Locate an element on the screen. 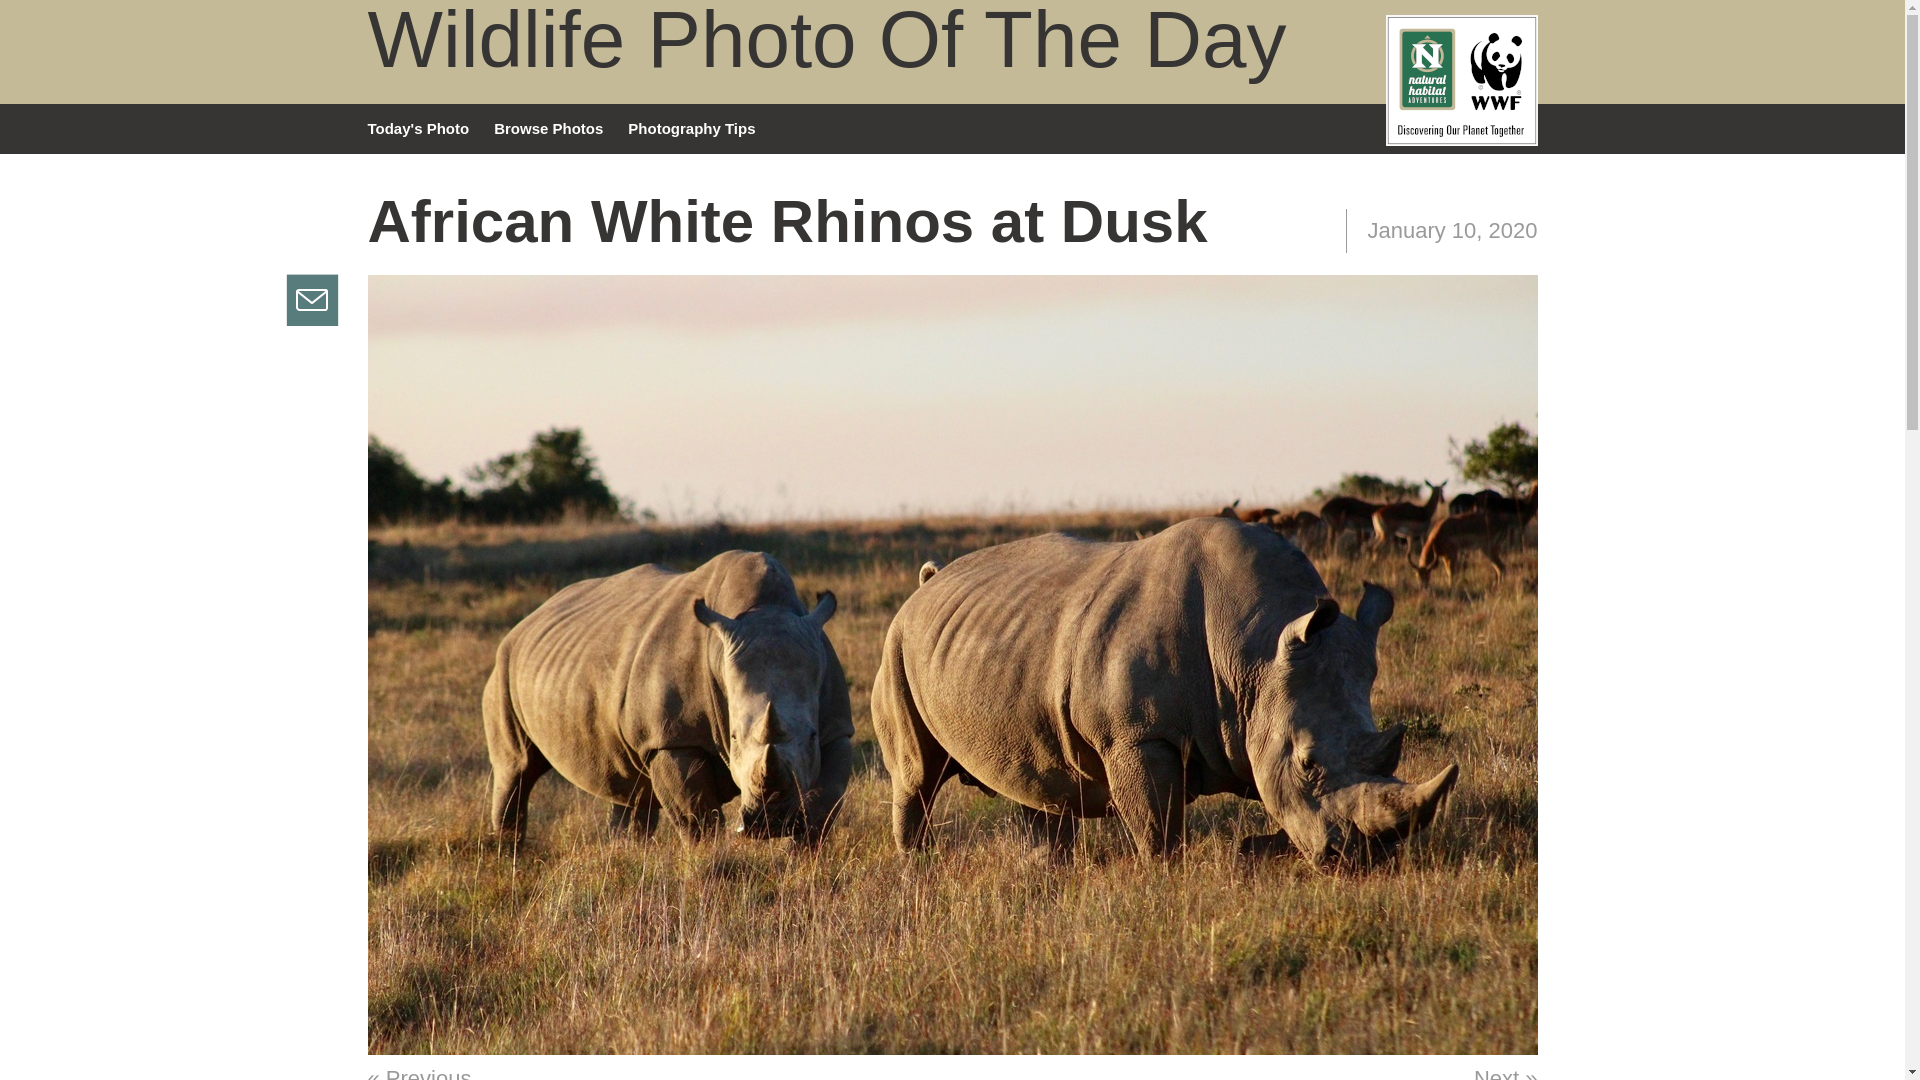 The image size is (1920, 1080). Wildlife Photo Of The Day is located at coordinates (827, 42).